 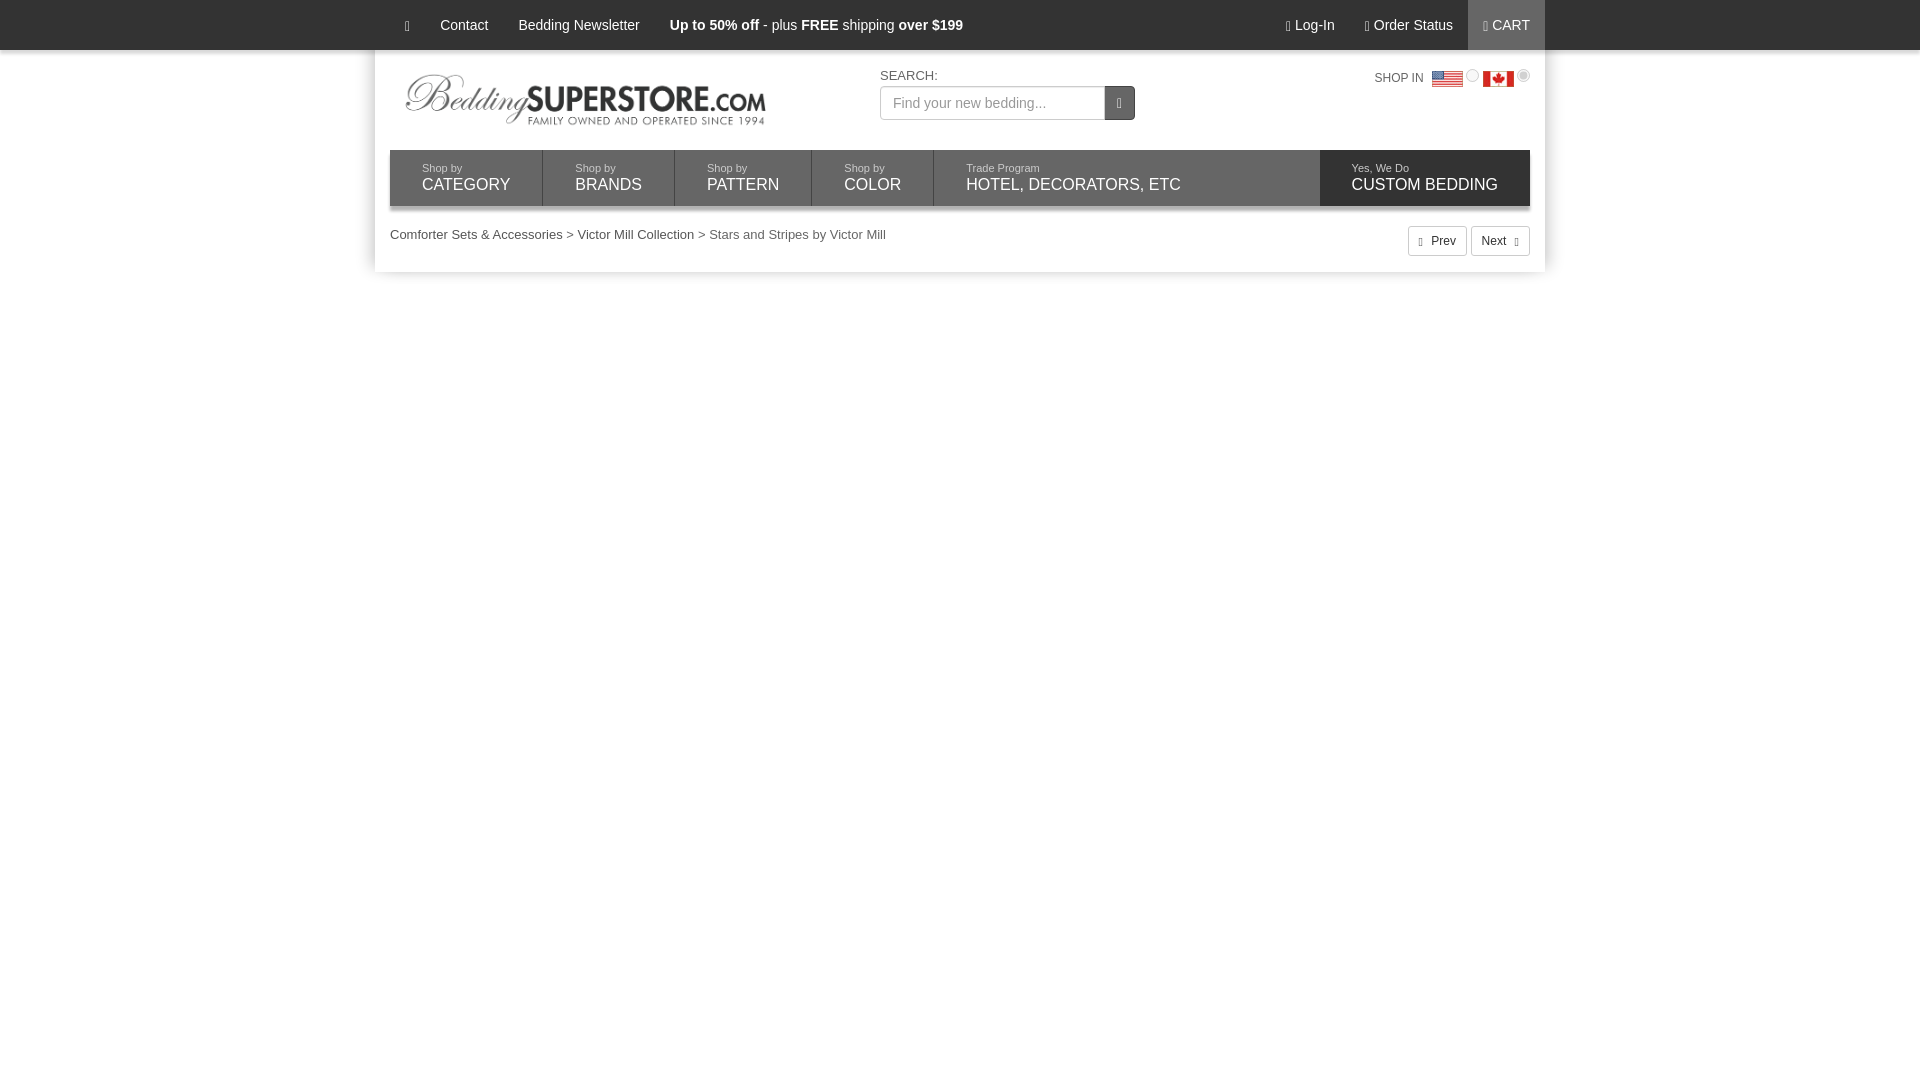 I want to click on Log-In, so click(x=1310, y=24).